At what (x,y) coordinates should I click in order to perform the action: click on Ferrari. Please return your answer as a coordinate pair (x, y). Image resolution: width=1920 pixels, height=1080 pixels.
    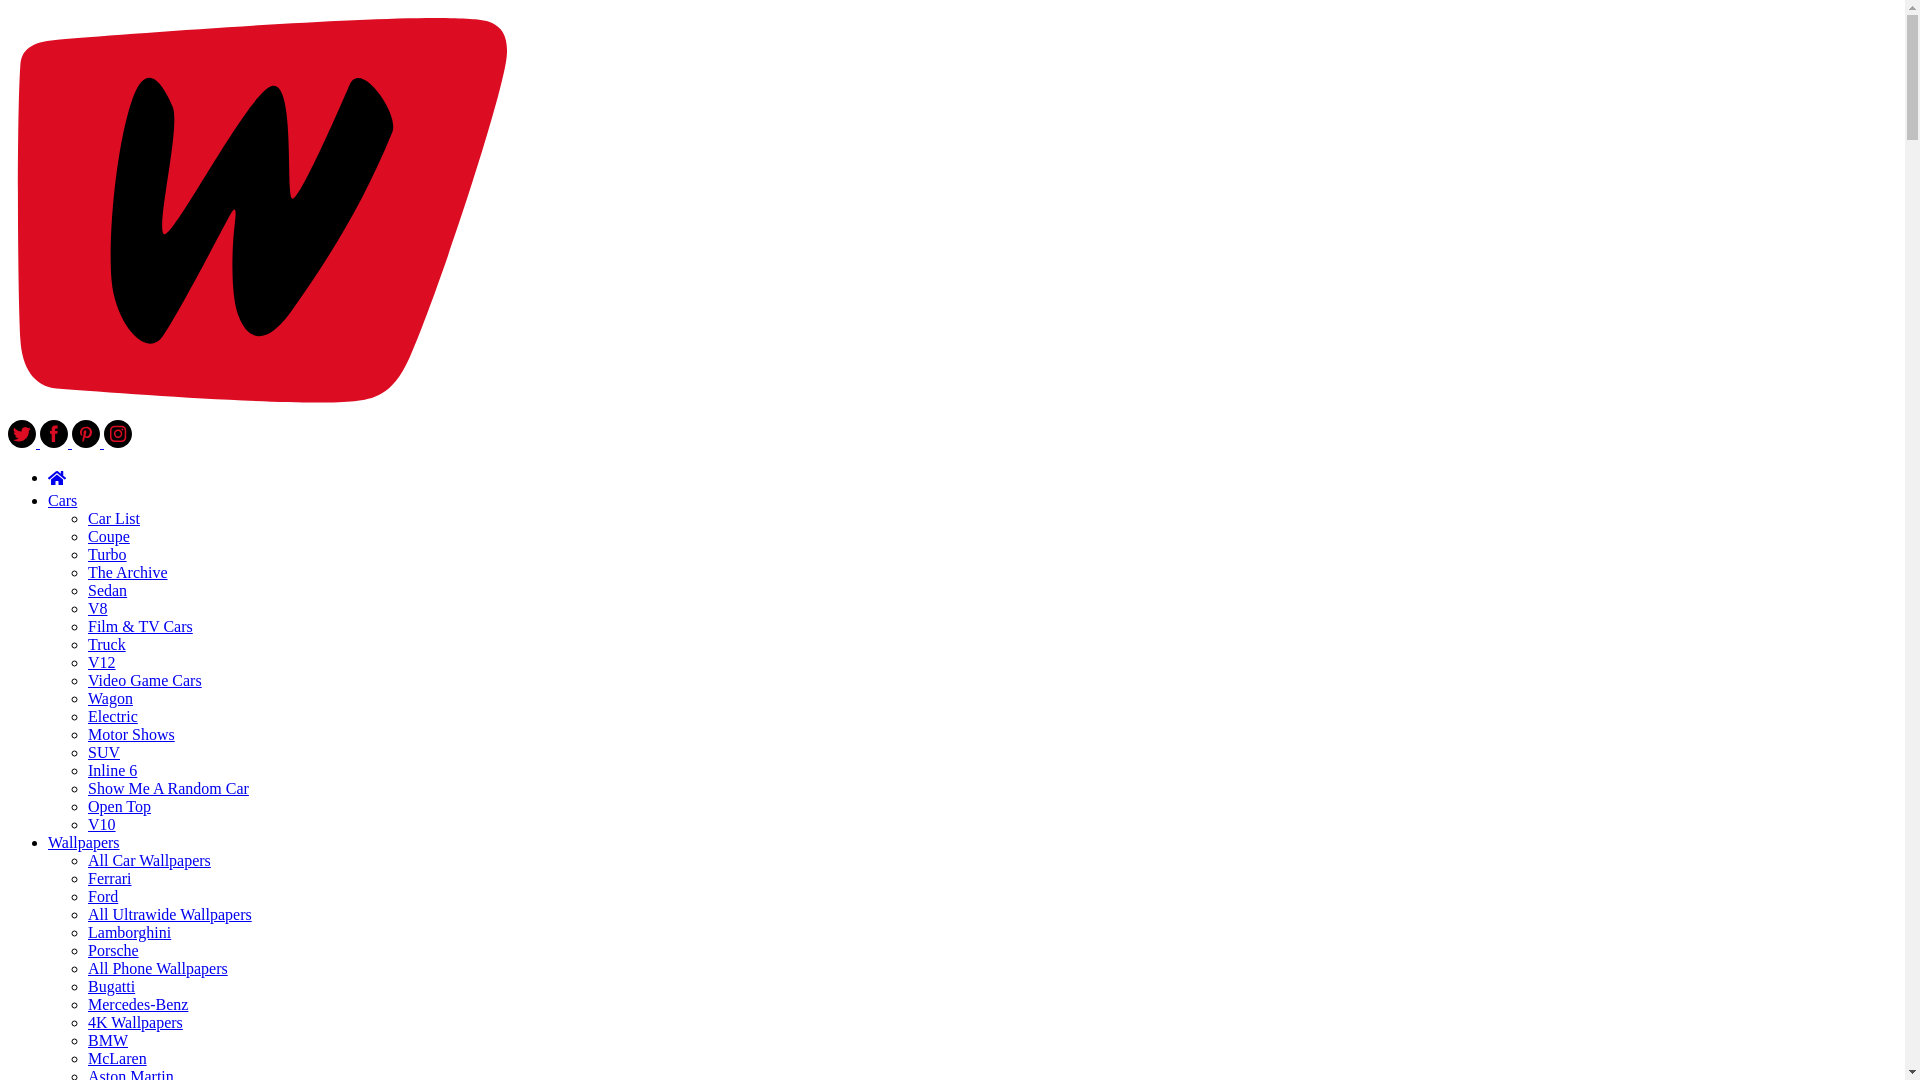
    Looking at the image, I should click on (110, 878).